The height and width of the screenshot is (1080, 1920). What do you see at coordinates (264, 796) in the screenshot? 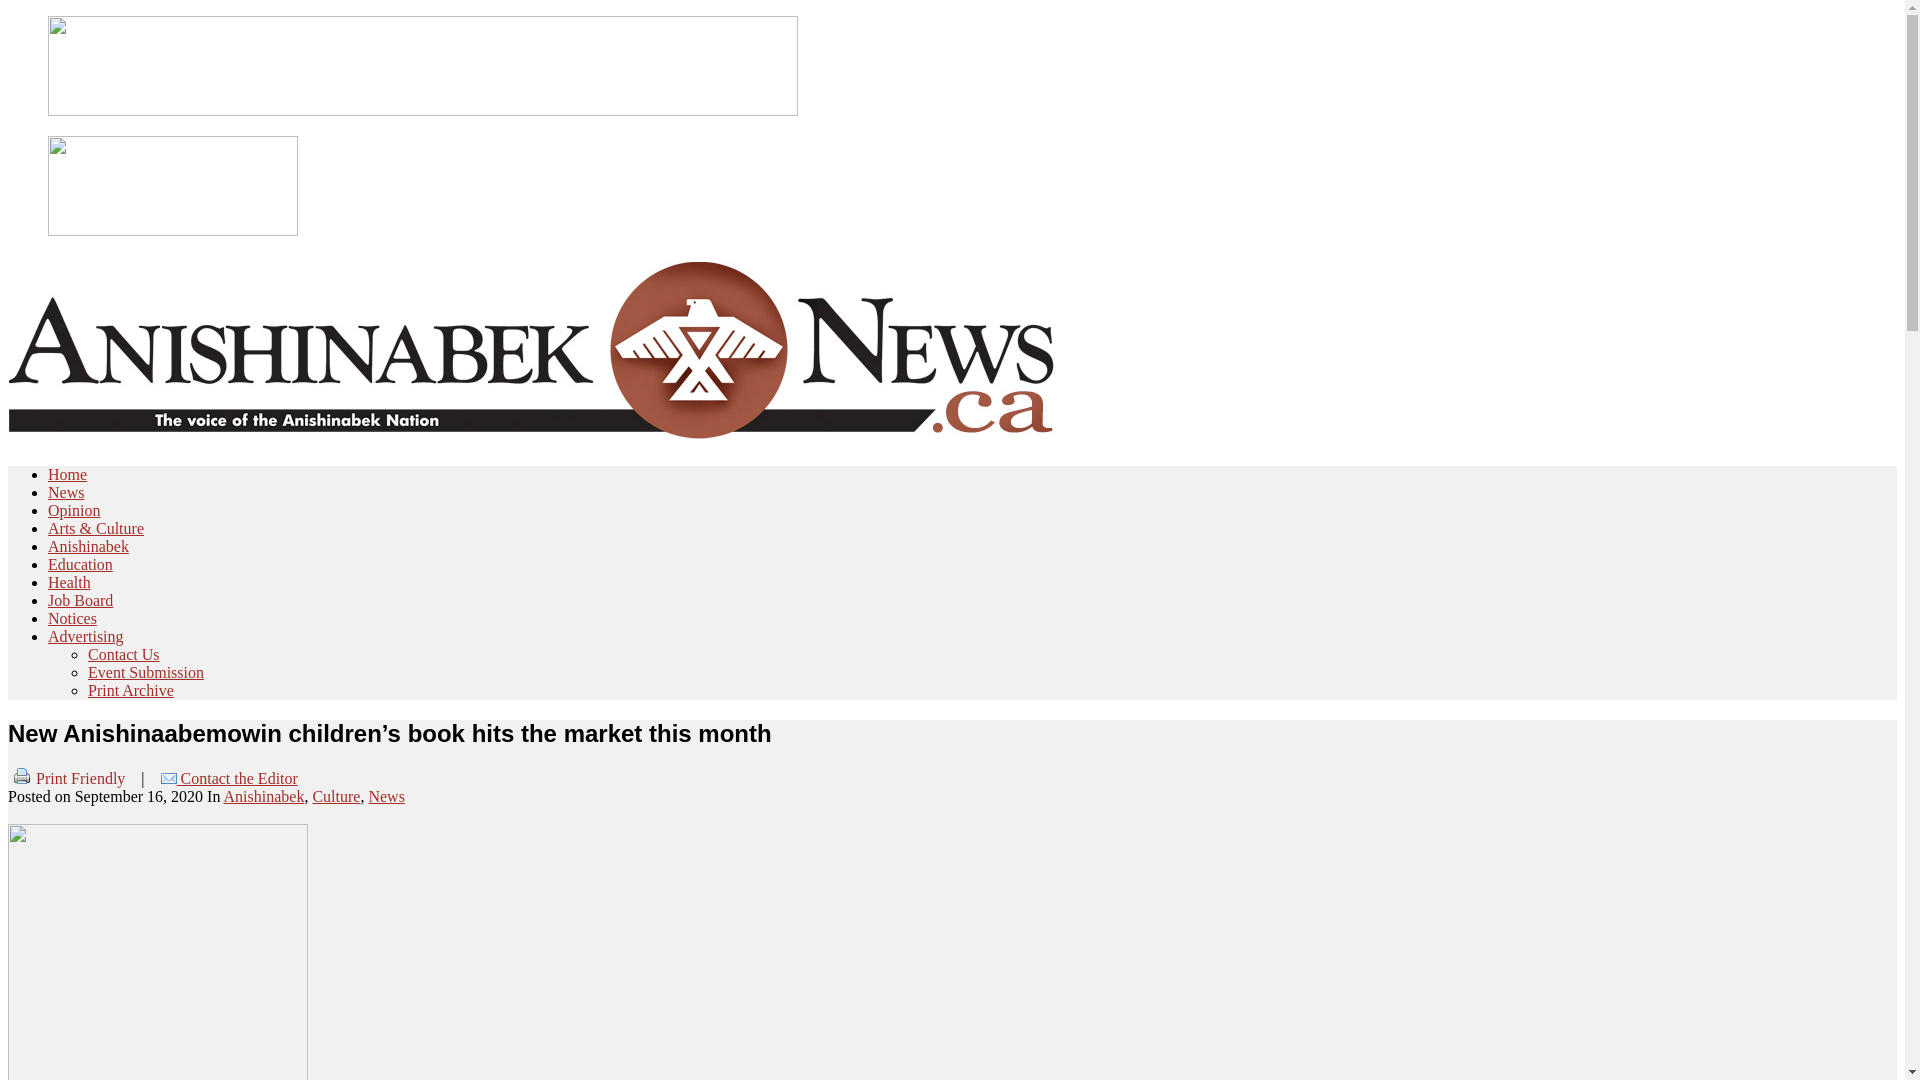
I see `Anishinabek` at bounding box center [264, 796].